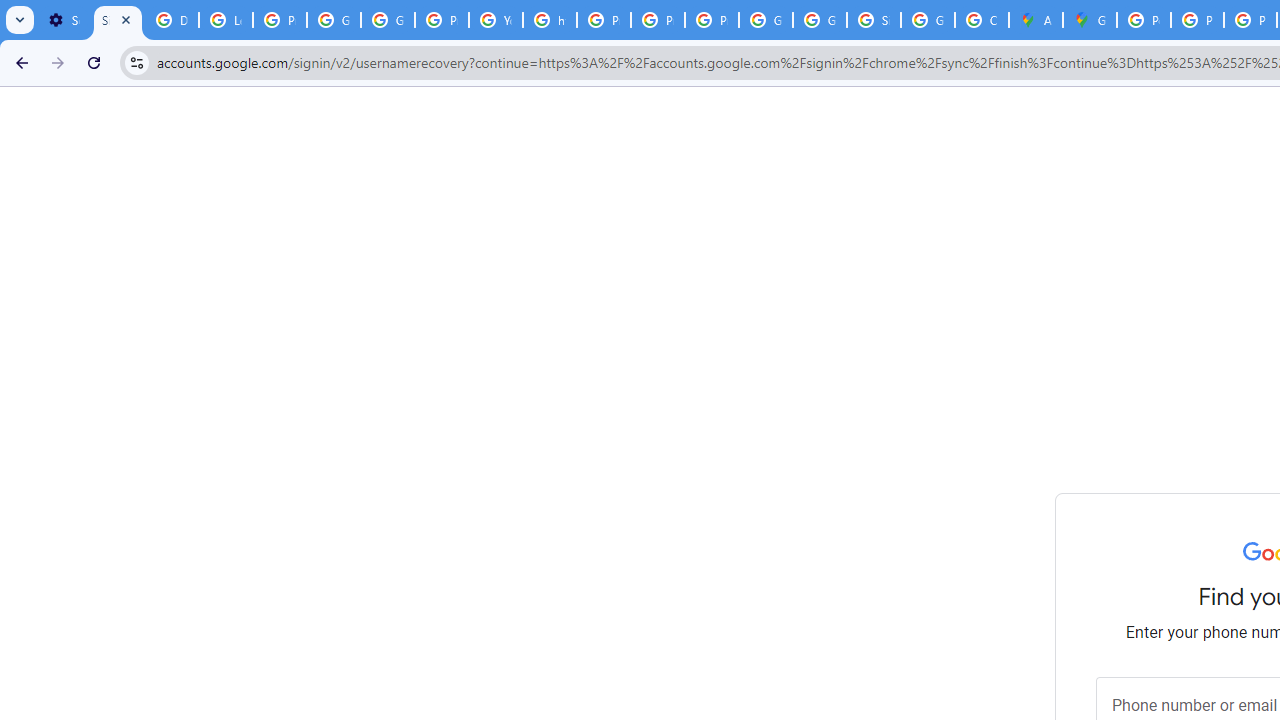 The image size is (1280, 720). What do you see at coordinates (64, 20) in the screenshot?
I see `Settings - On startup` at bounding box center [64, 20].